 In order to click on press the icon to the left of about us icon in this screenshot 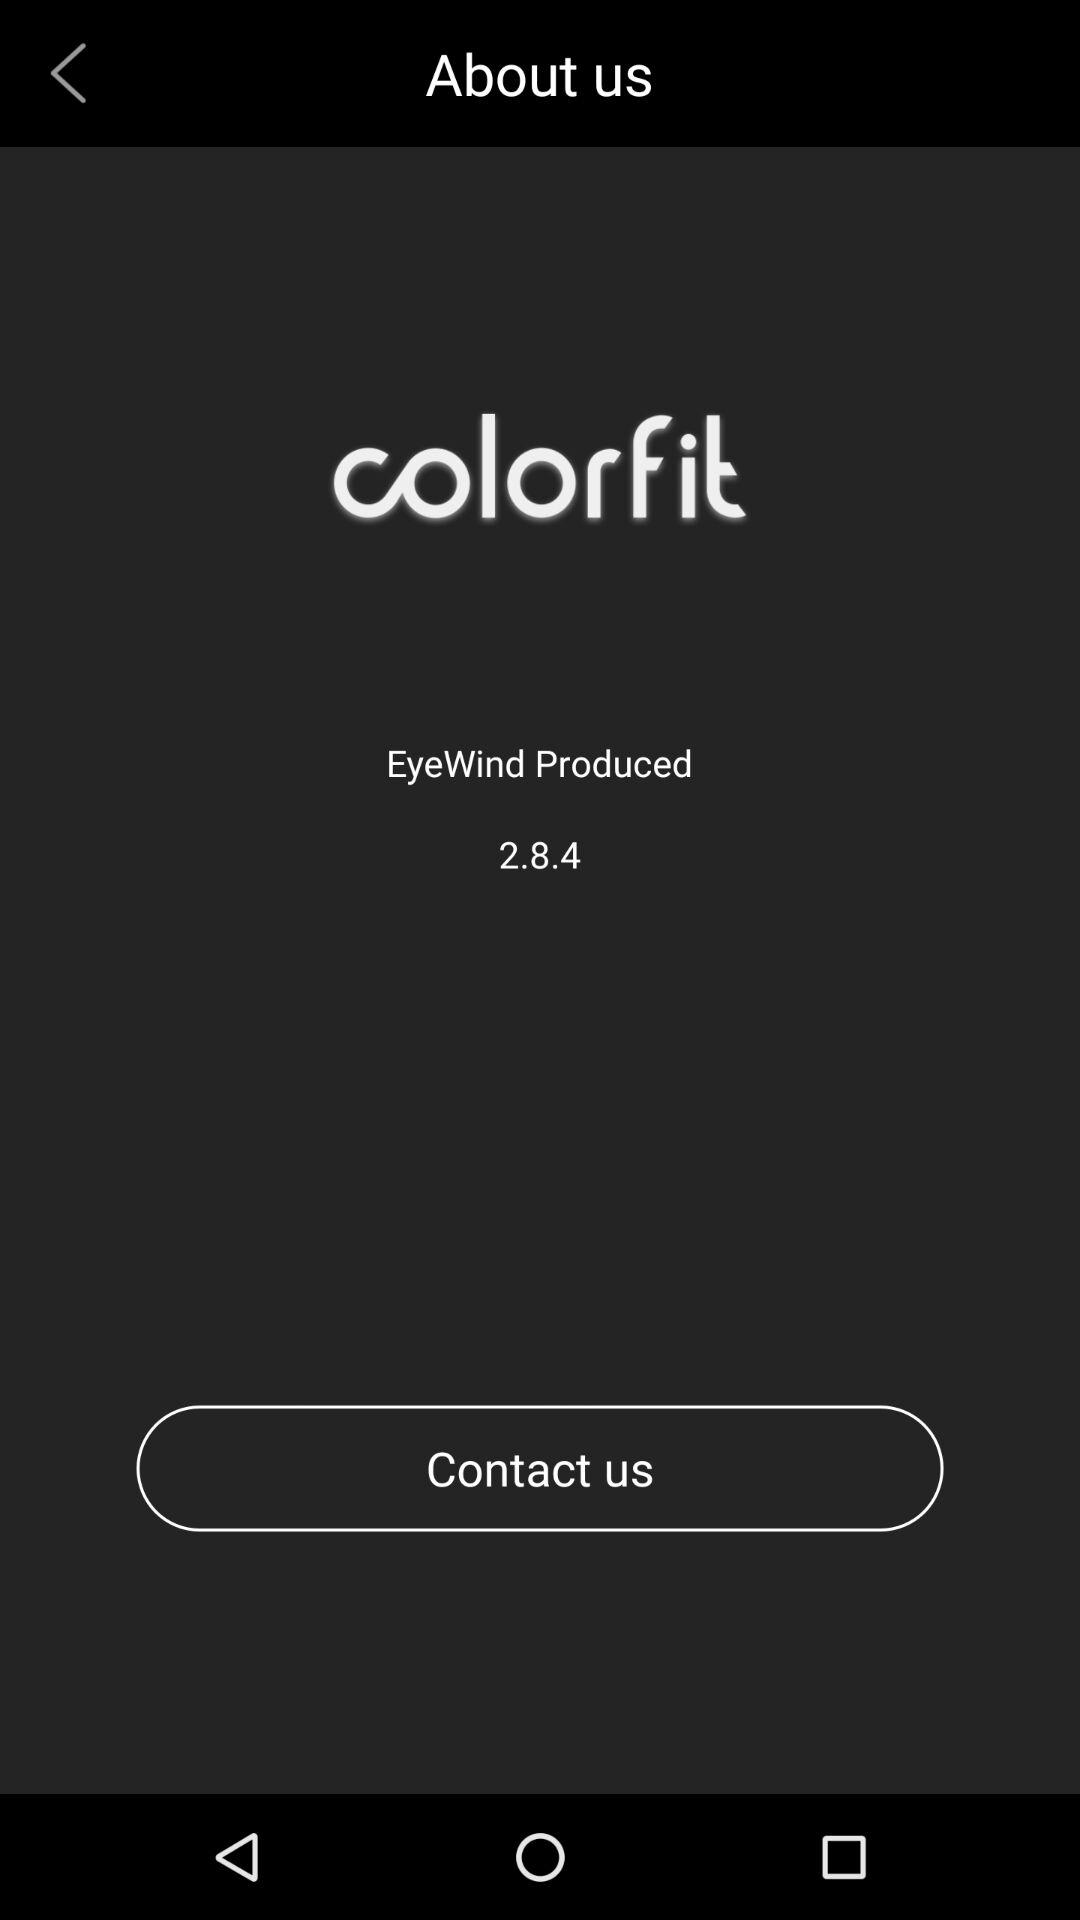, I will do `click(76, 72)`.